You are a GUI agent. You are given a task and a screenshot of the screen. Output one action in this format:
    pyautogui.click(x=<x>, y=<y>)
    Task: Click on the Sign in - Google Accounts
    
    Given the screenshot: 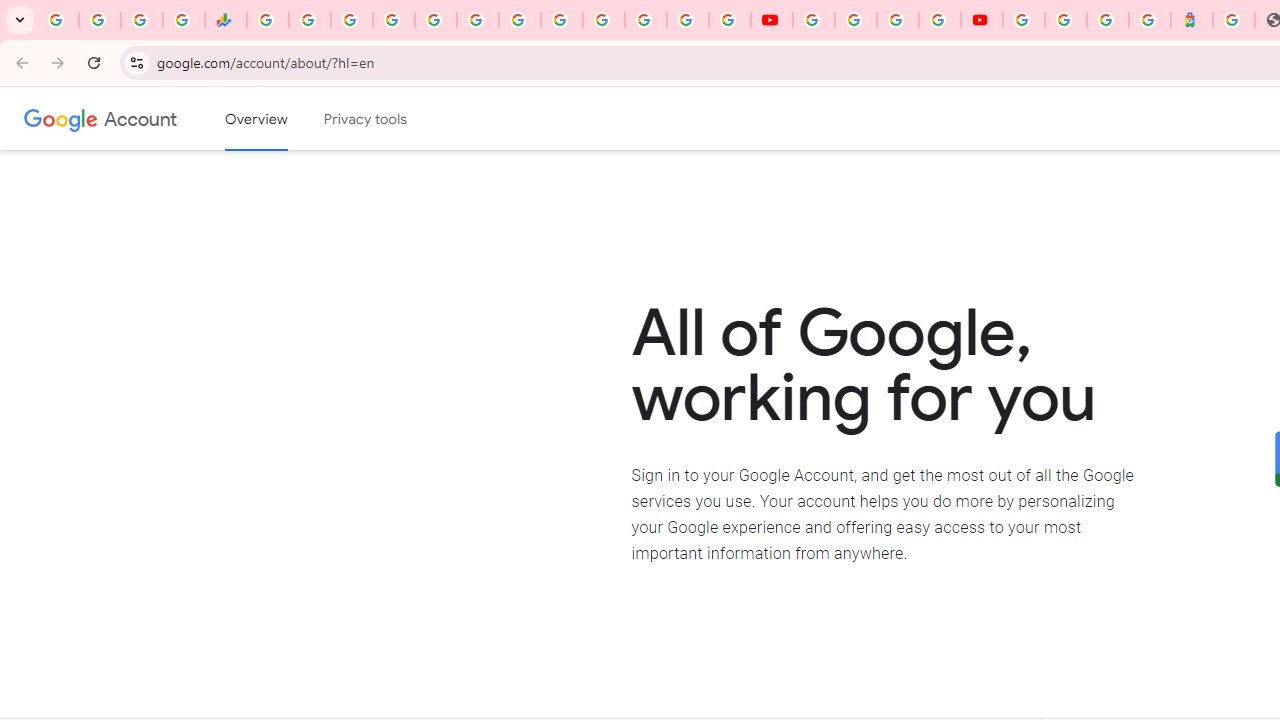 What is the action you would take?
    pyautogui.click(x=393, y=20)
    